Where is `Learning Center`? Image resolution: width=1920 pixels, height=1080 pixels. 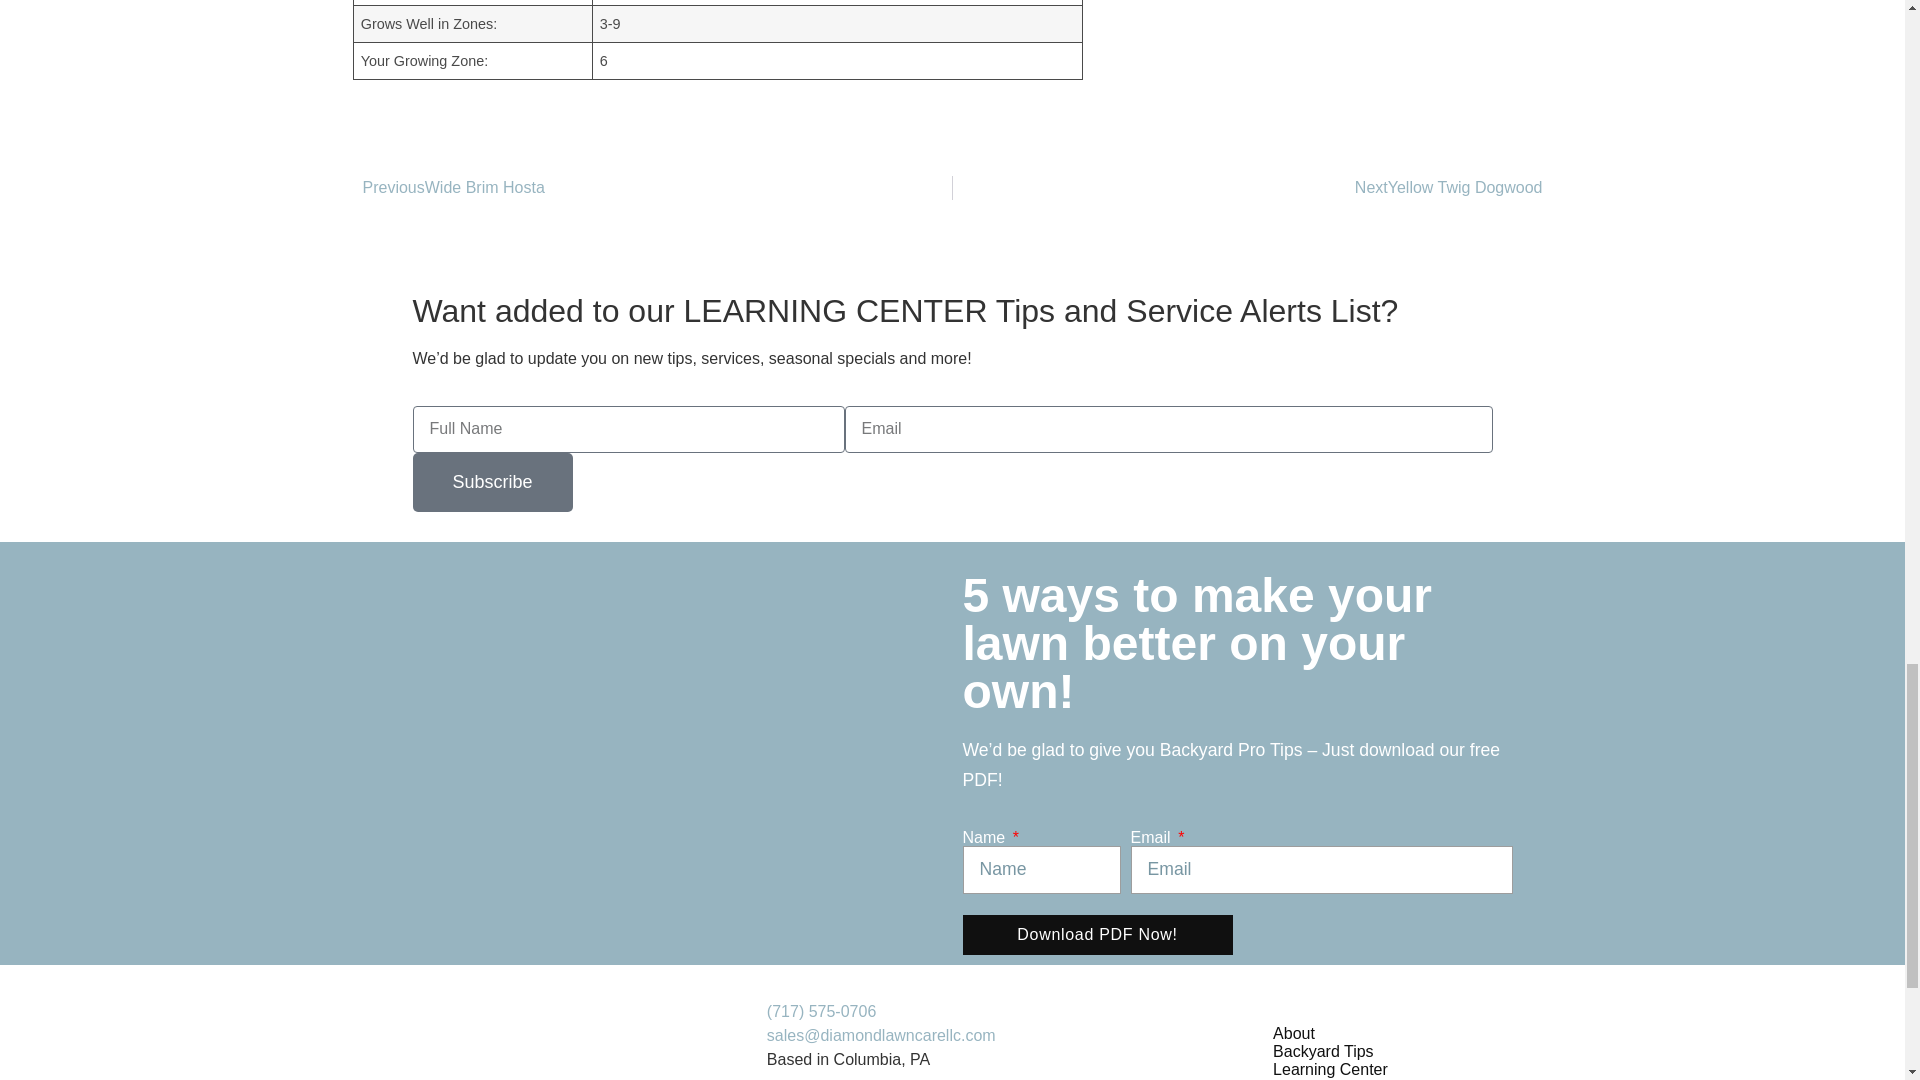 Learning Center is located at coordinates (1580, 1069).